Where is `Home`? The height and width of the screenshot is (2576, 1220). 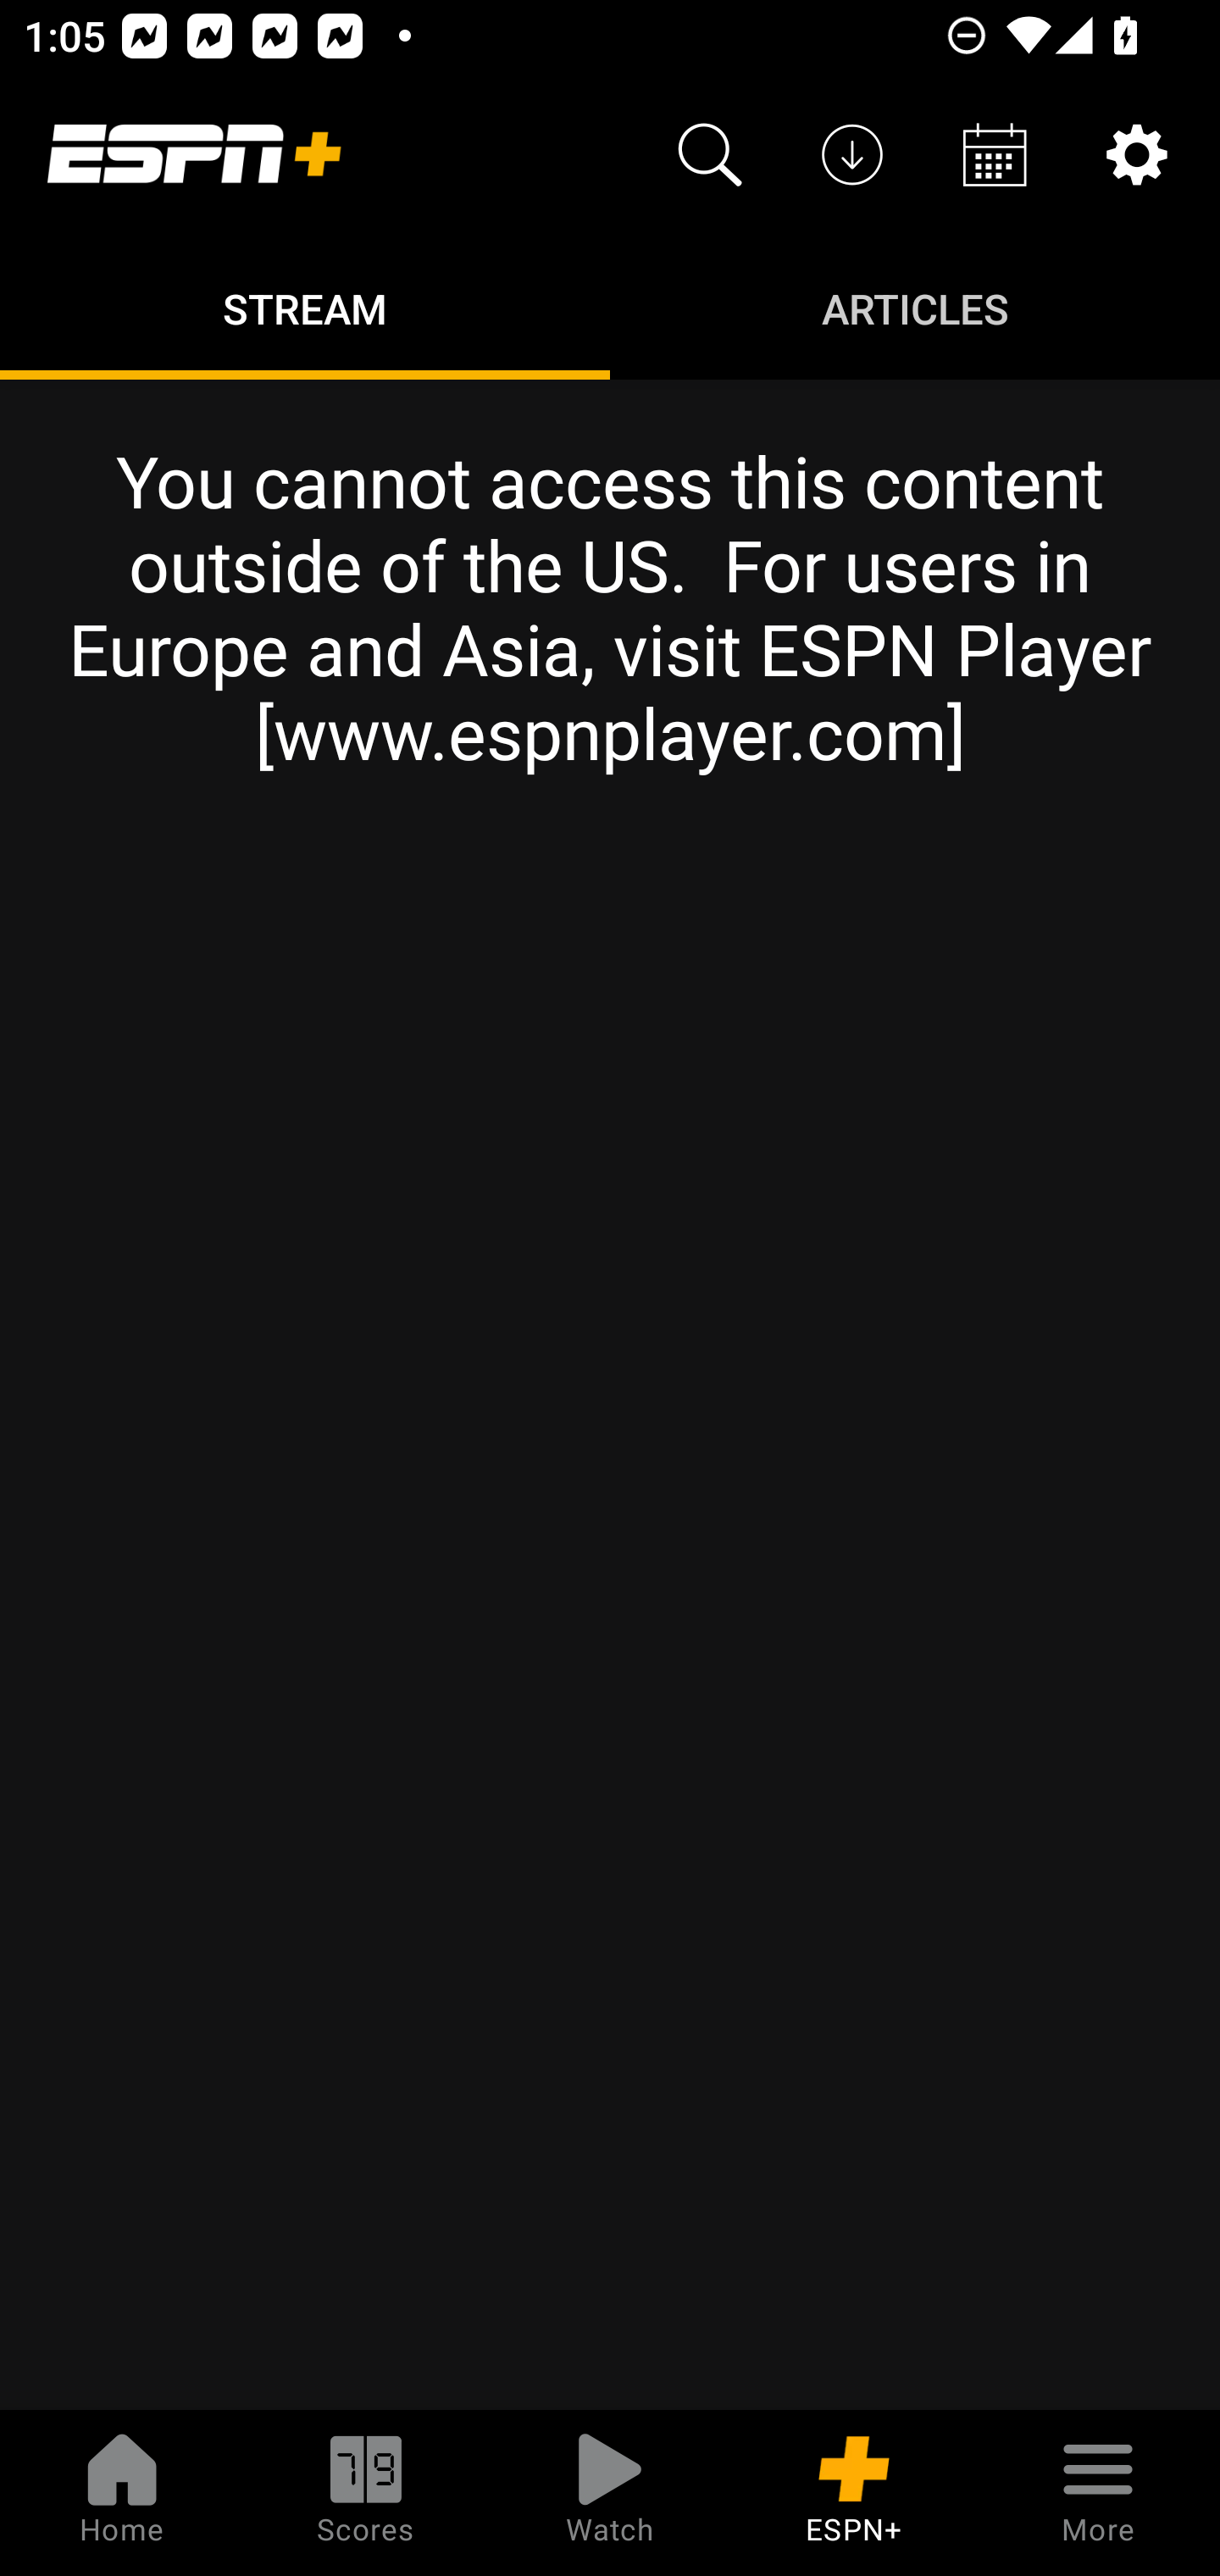
Home is located at coordinates (122, 2493).